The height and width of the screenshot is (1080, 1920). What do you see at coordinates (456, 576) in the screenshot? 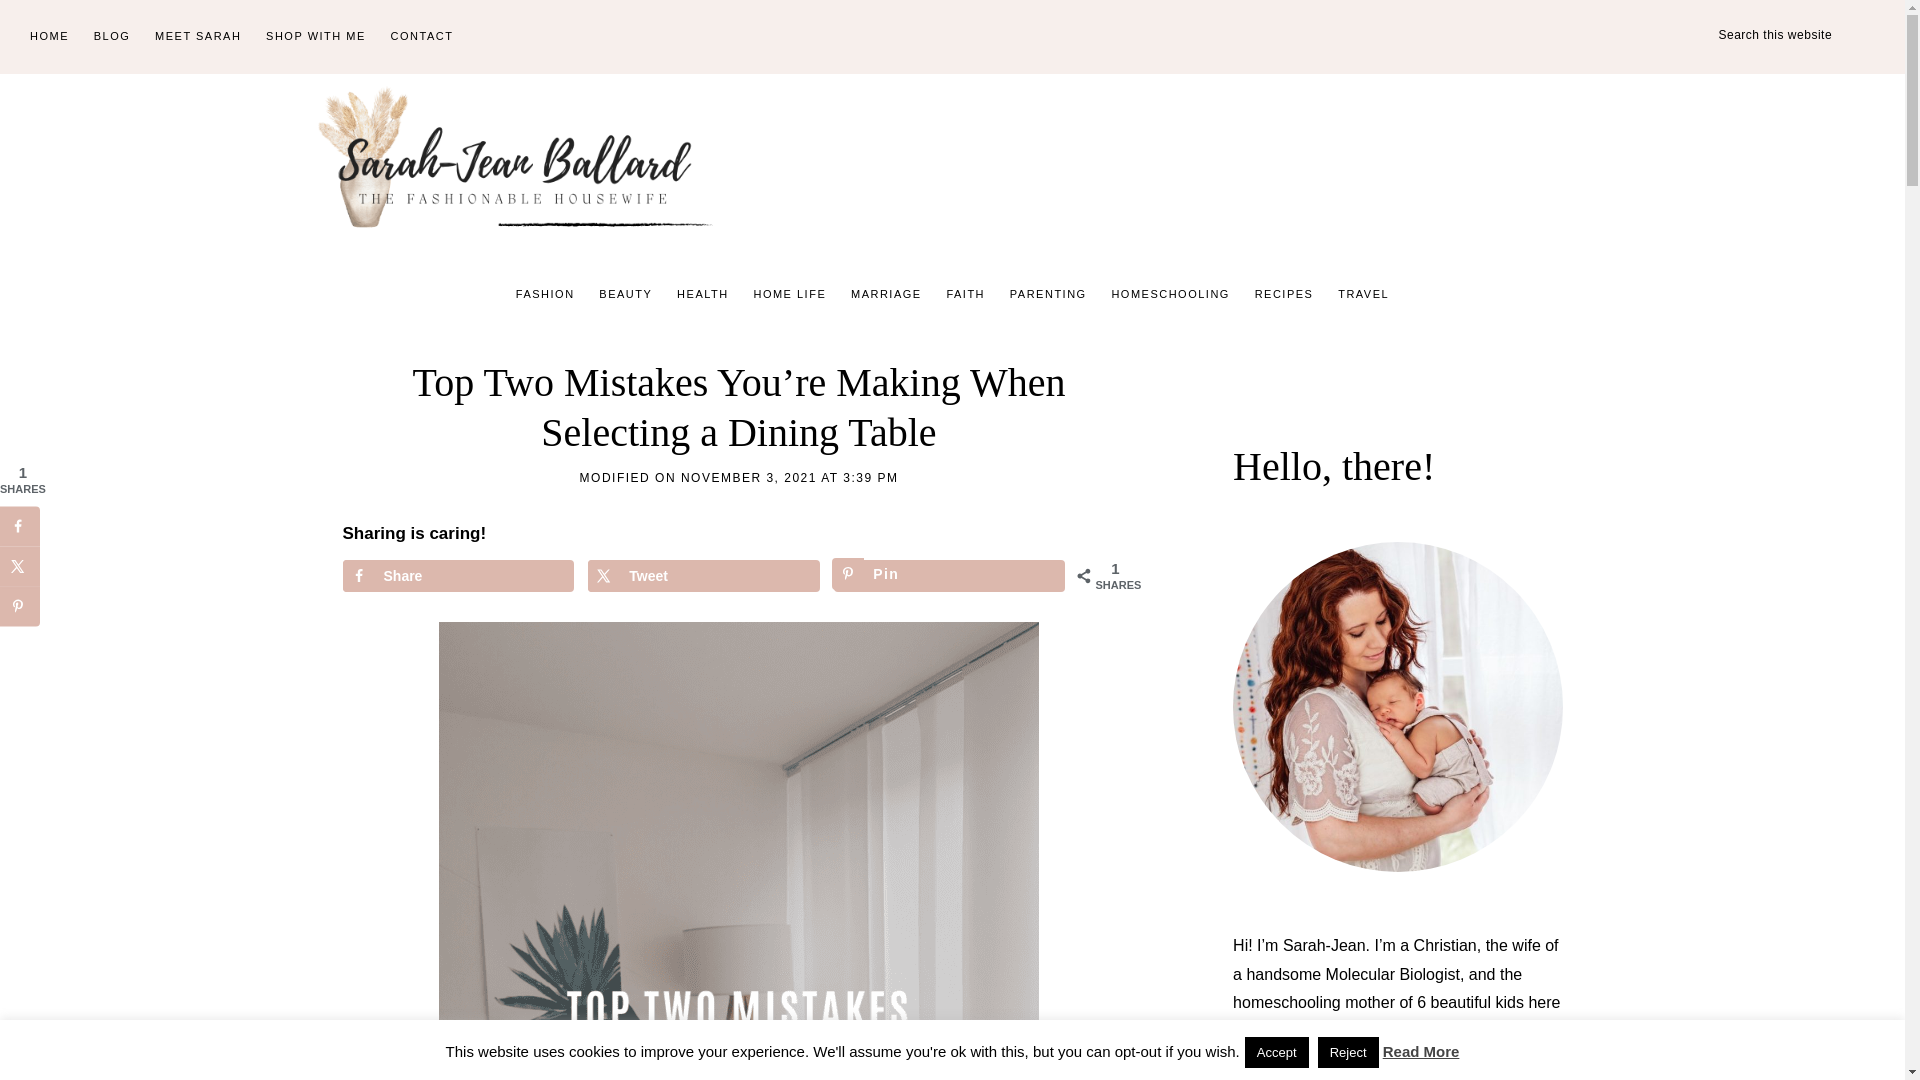
I see `Share on Facebook` at bounding box center [456, 576].